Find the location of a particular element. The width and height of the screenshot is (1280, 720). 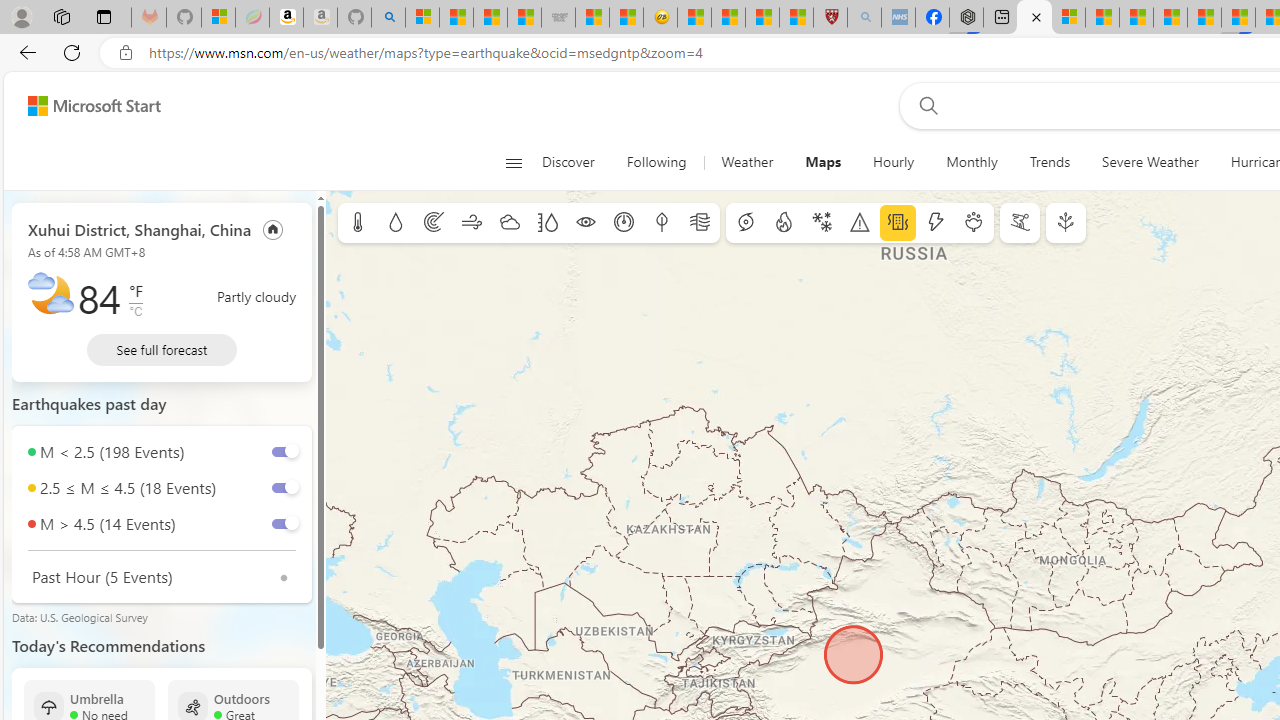

Microsoft Start is located at coordinates (94, 105).